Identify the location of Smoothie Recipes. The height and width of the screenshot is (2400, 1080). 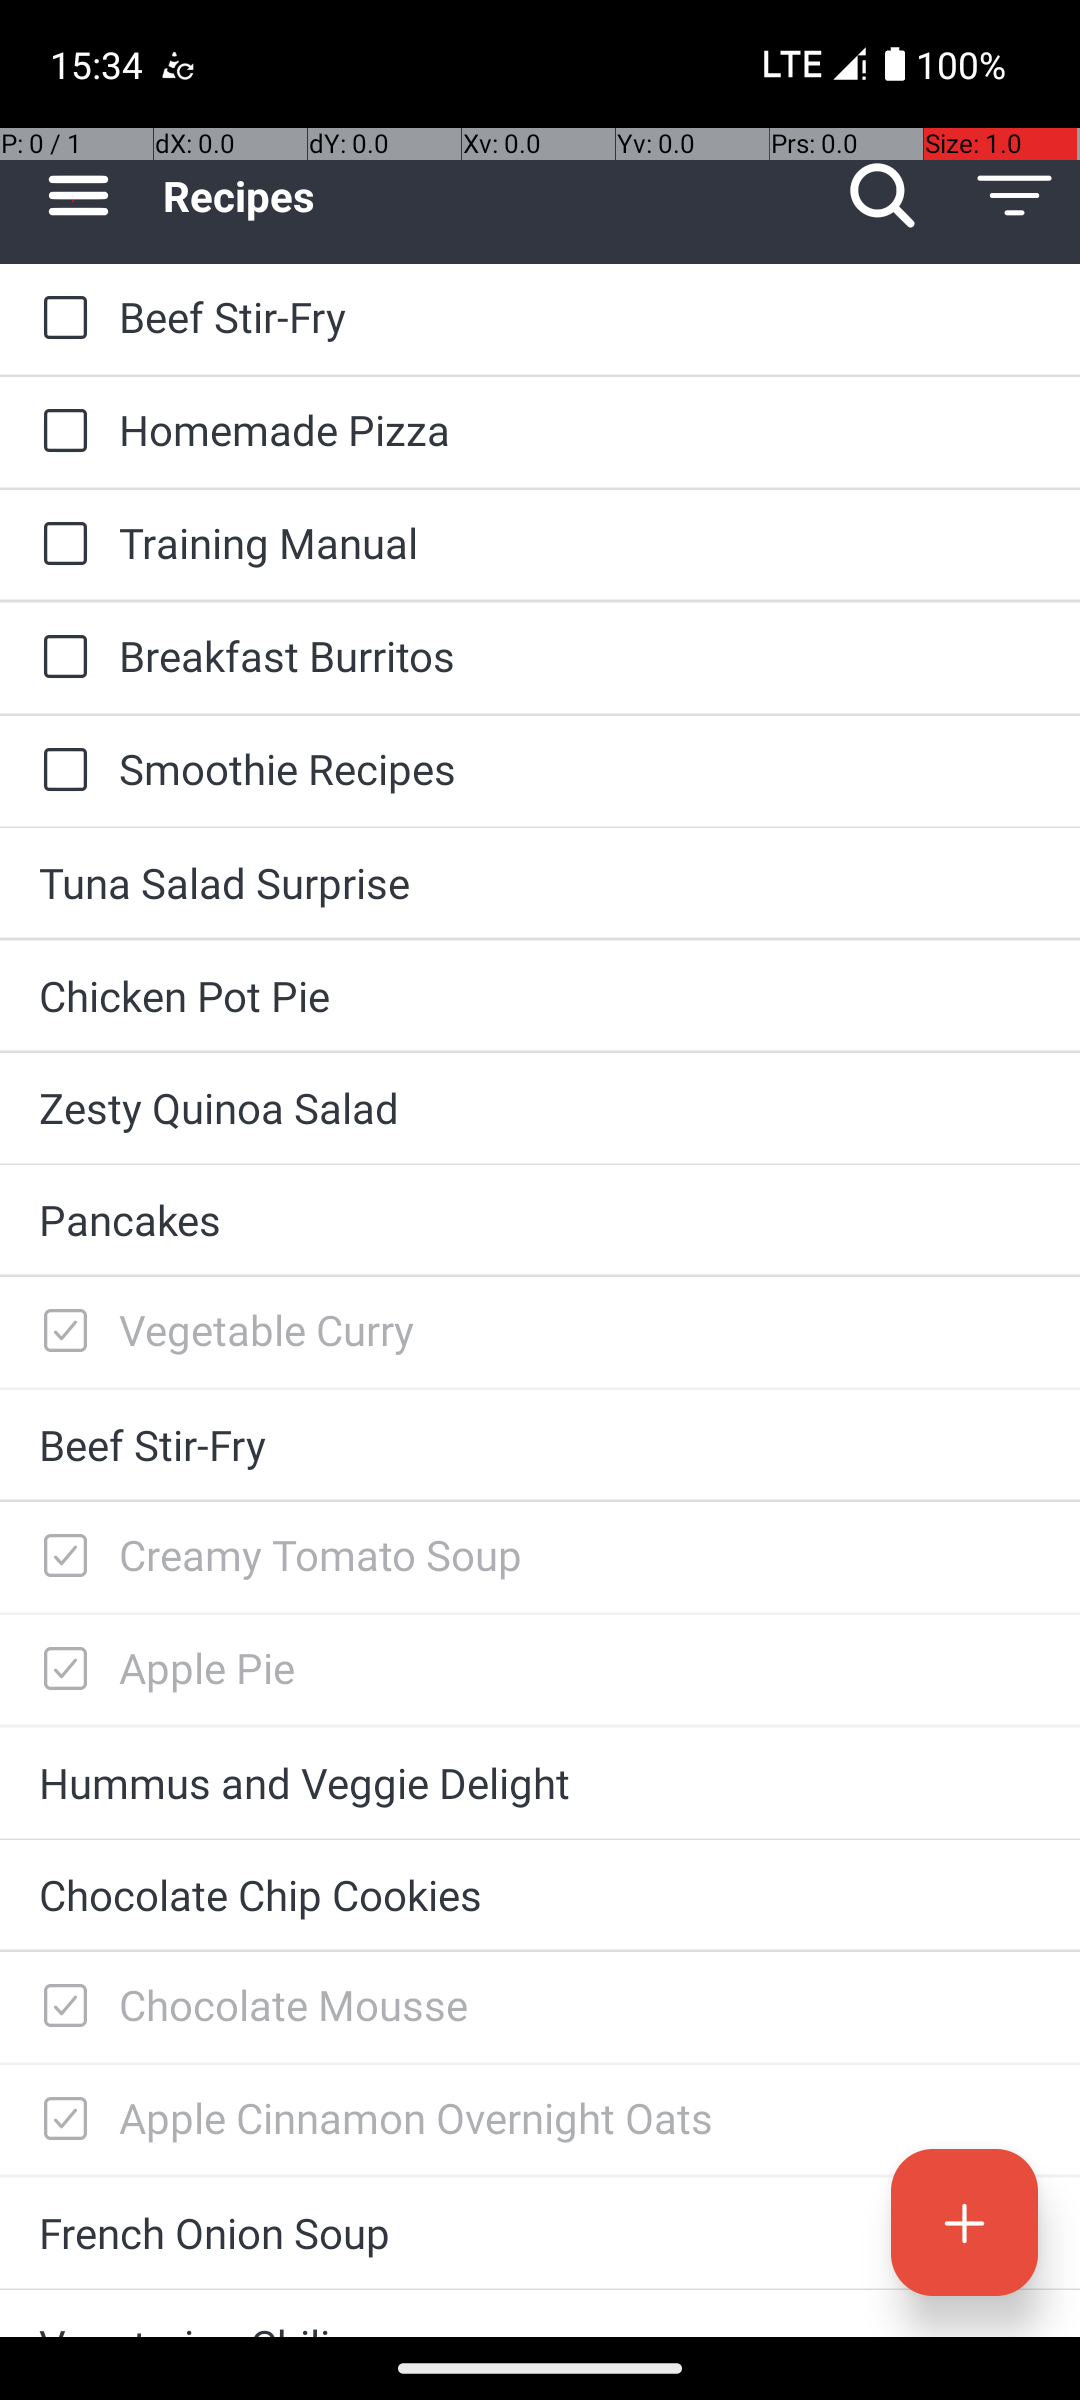
(580, 768).